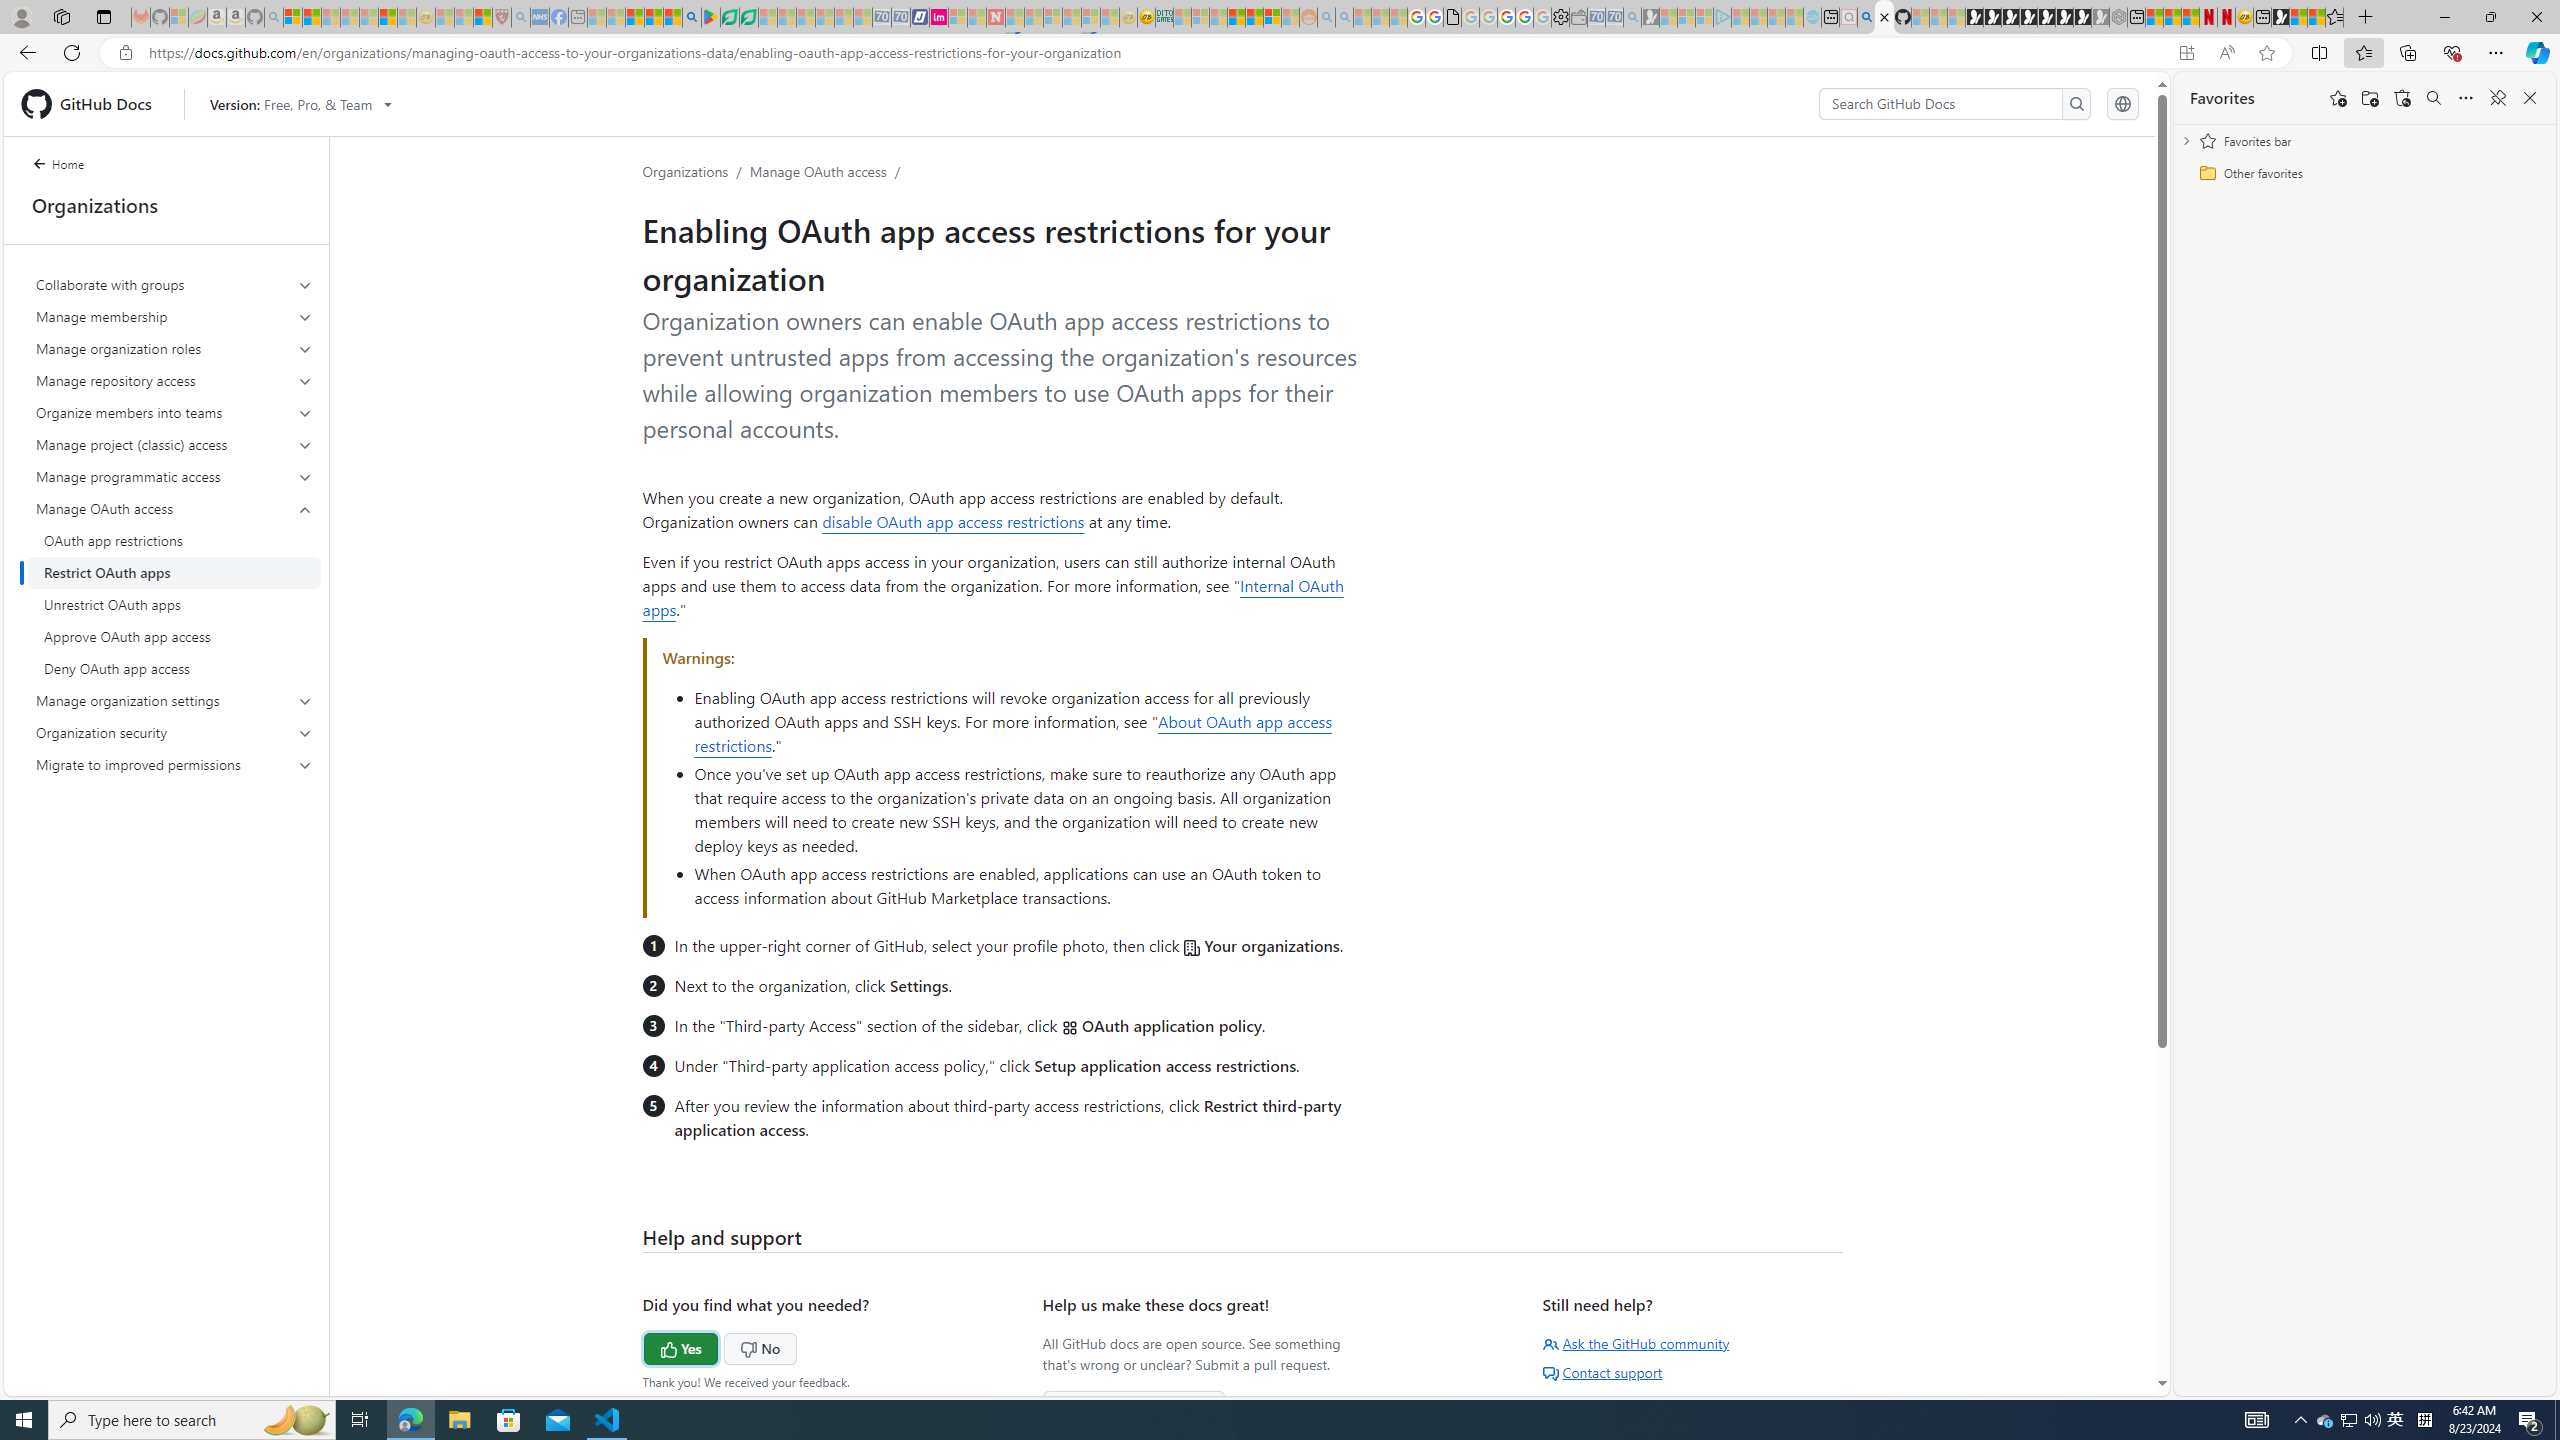 Image resolution: width=2560 pixels, height=1440 pixels. What do you see at coordinates (2433, 98) in the screenshot?
I see `Search favorites` at bounding box center [2433, 98].